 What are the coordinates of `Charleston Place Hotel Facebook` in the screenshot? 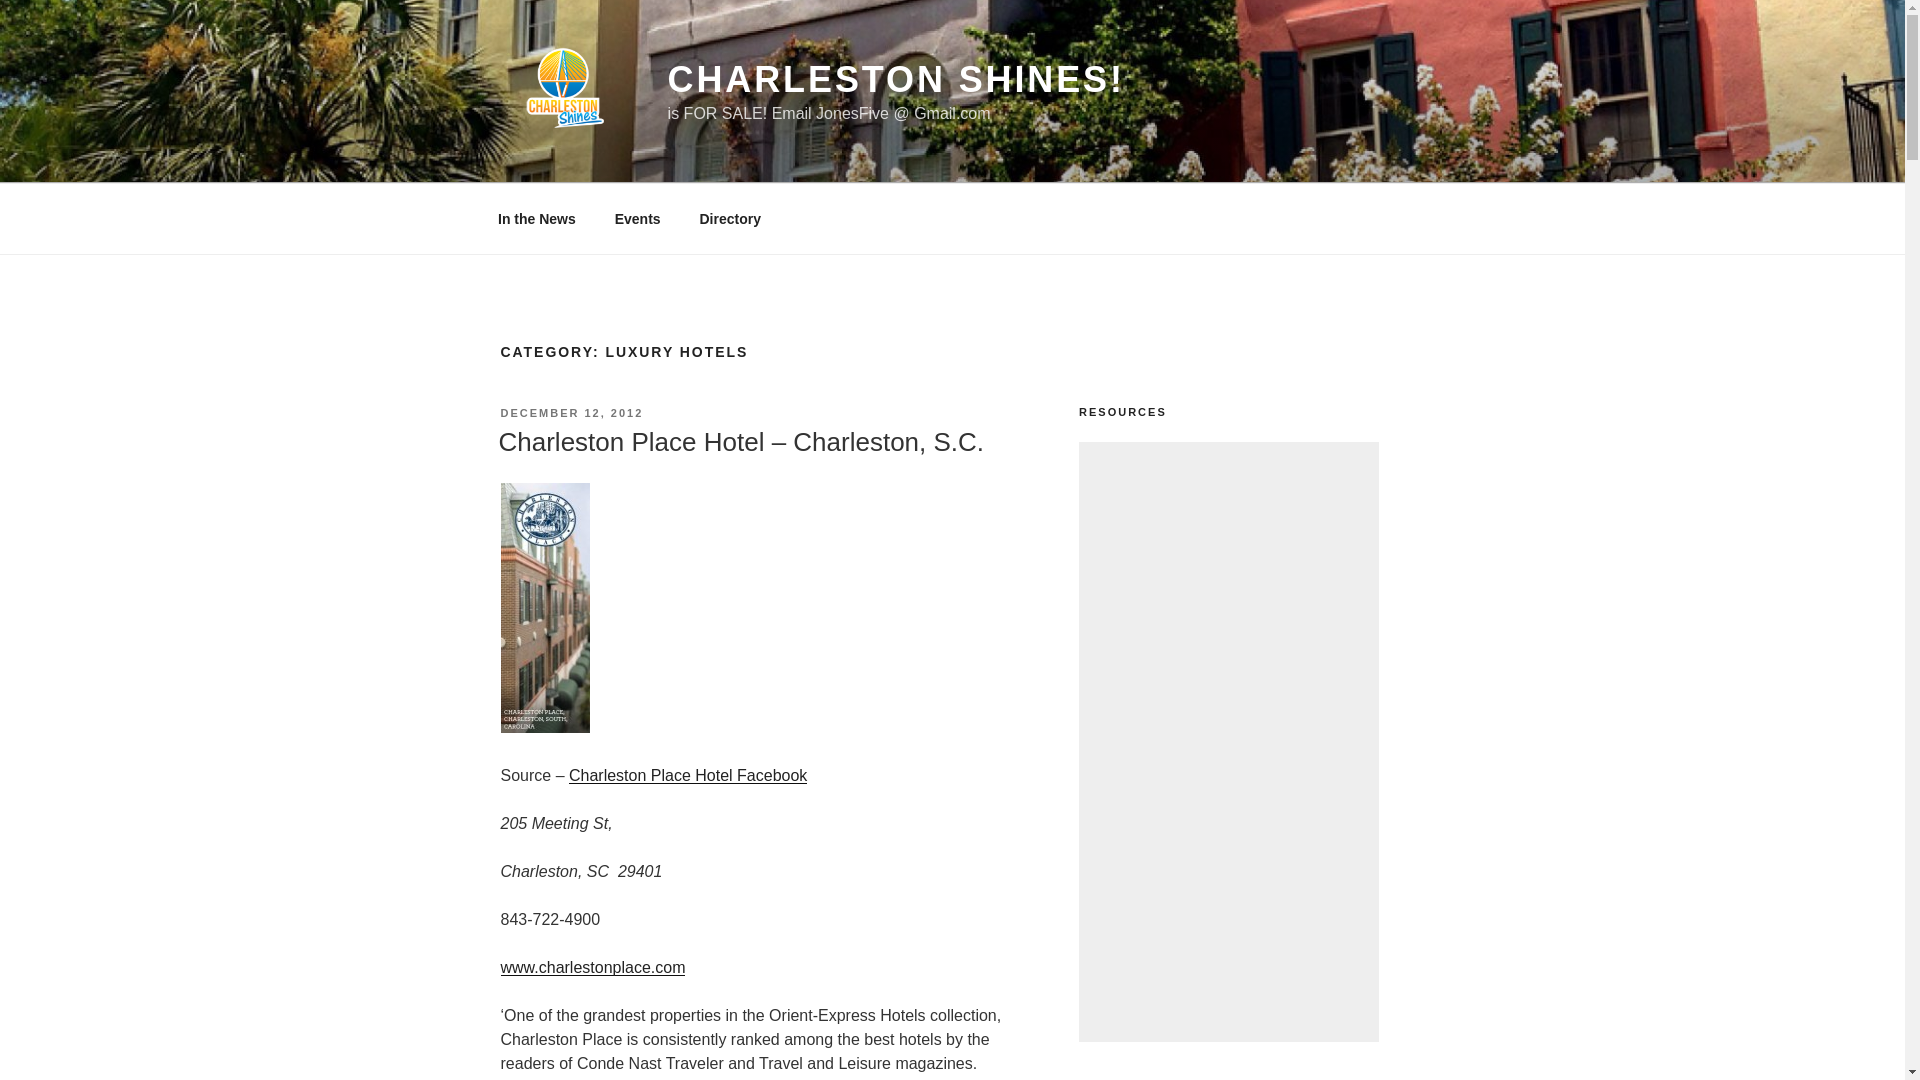 It's located at (687, 775).